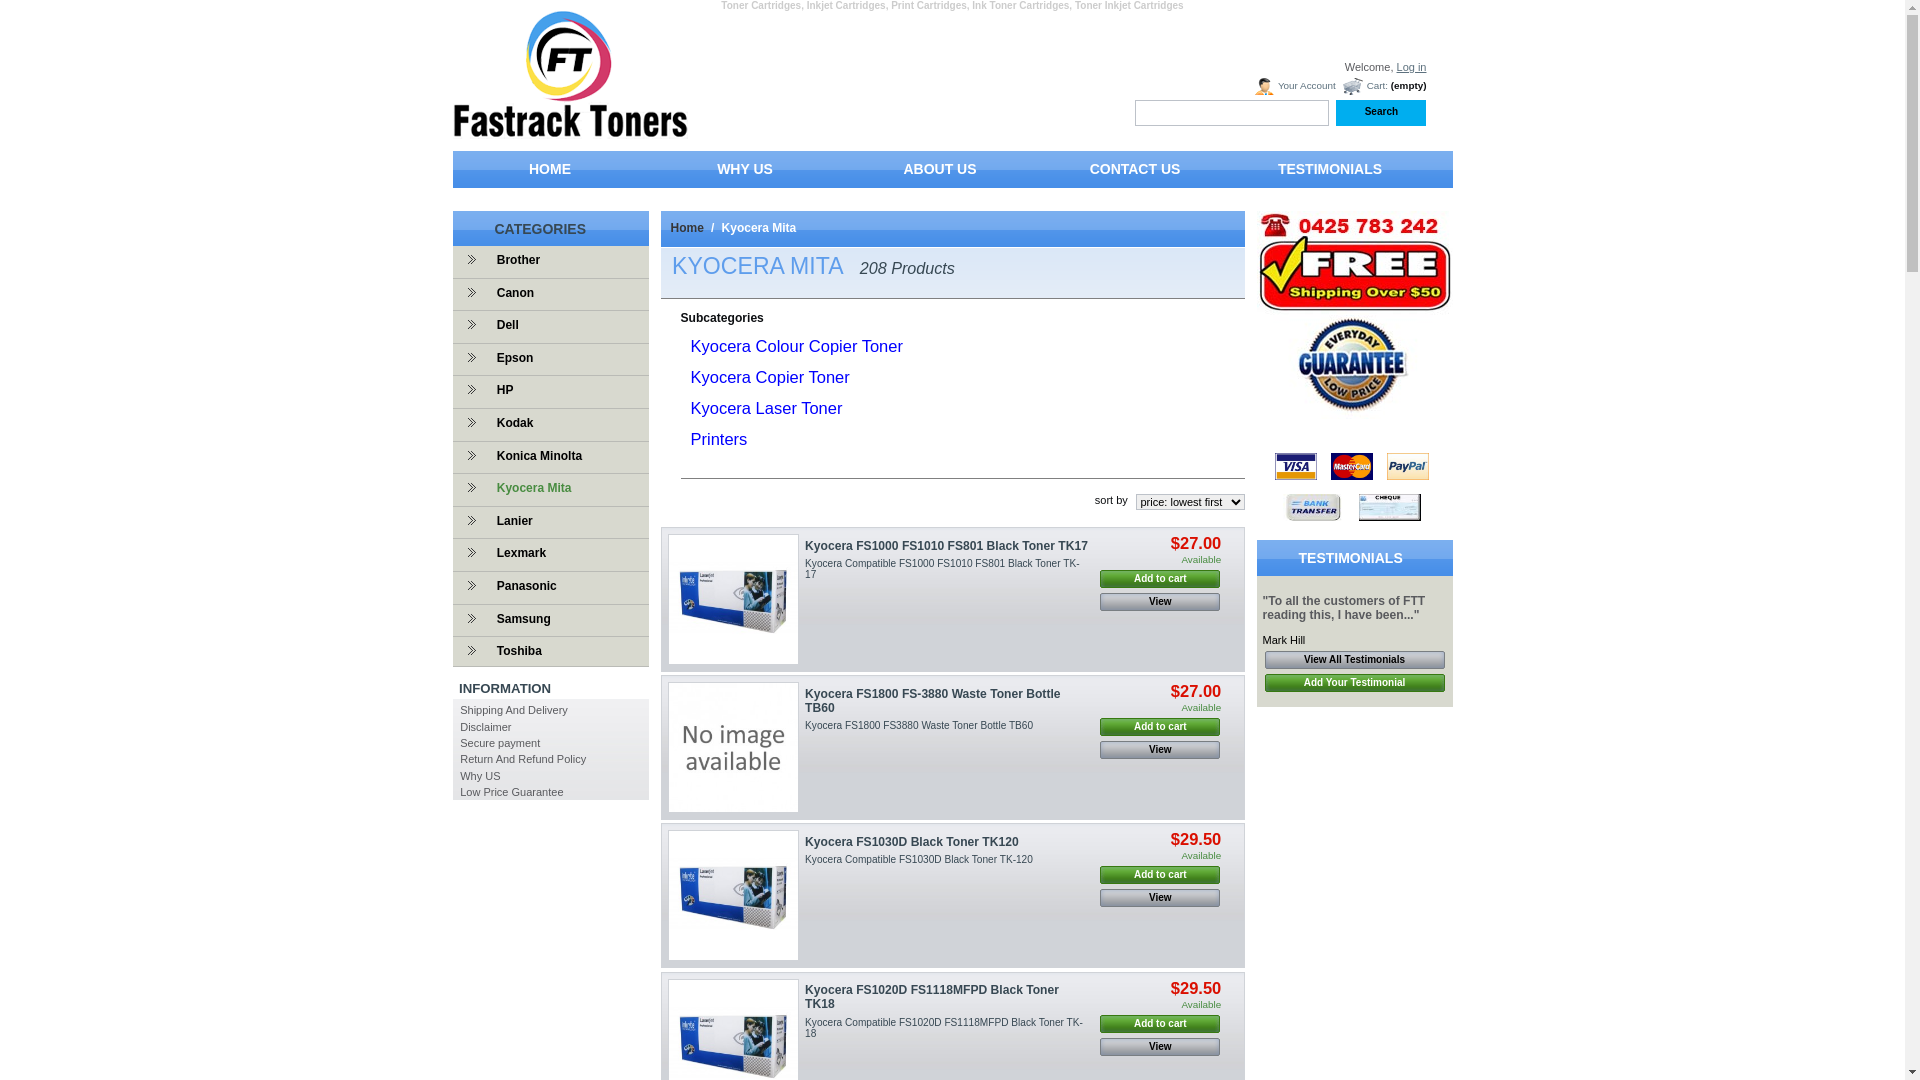  Describe the element at coordinates (516, 553) in the screenshot. I see `Lexmark` at that location.